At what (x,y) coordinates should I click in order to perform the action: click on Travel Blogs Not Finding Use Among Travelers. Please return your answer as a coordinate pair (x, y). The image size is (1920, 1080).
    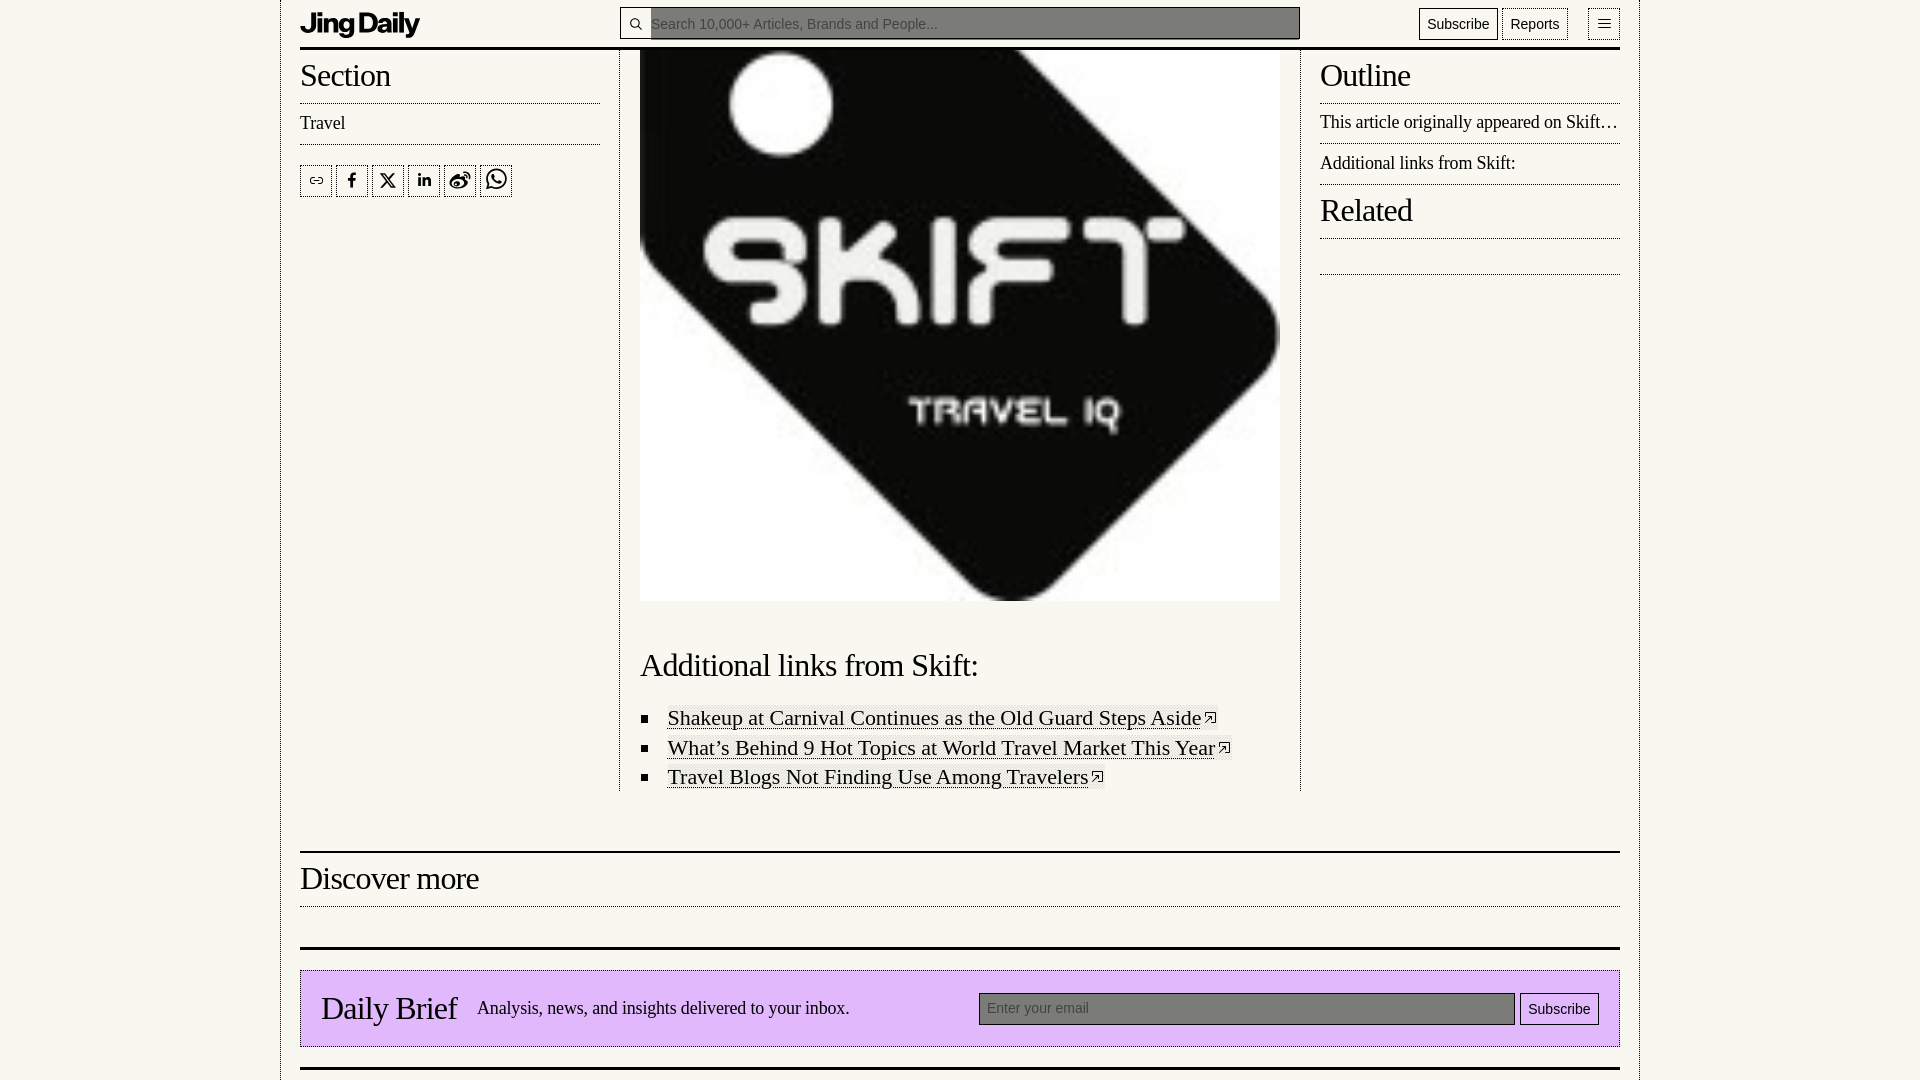
    Looking at the image, I should click on (886, 776).